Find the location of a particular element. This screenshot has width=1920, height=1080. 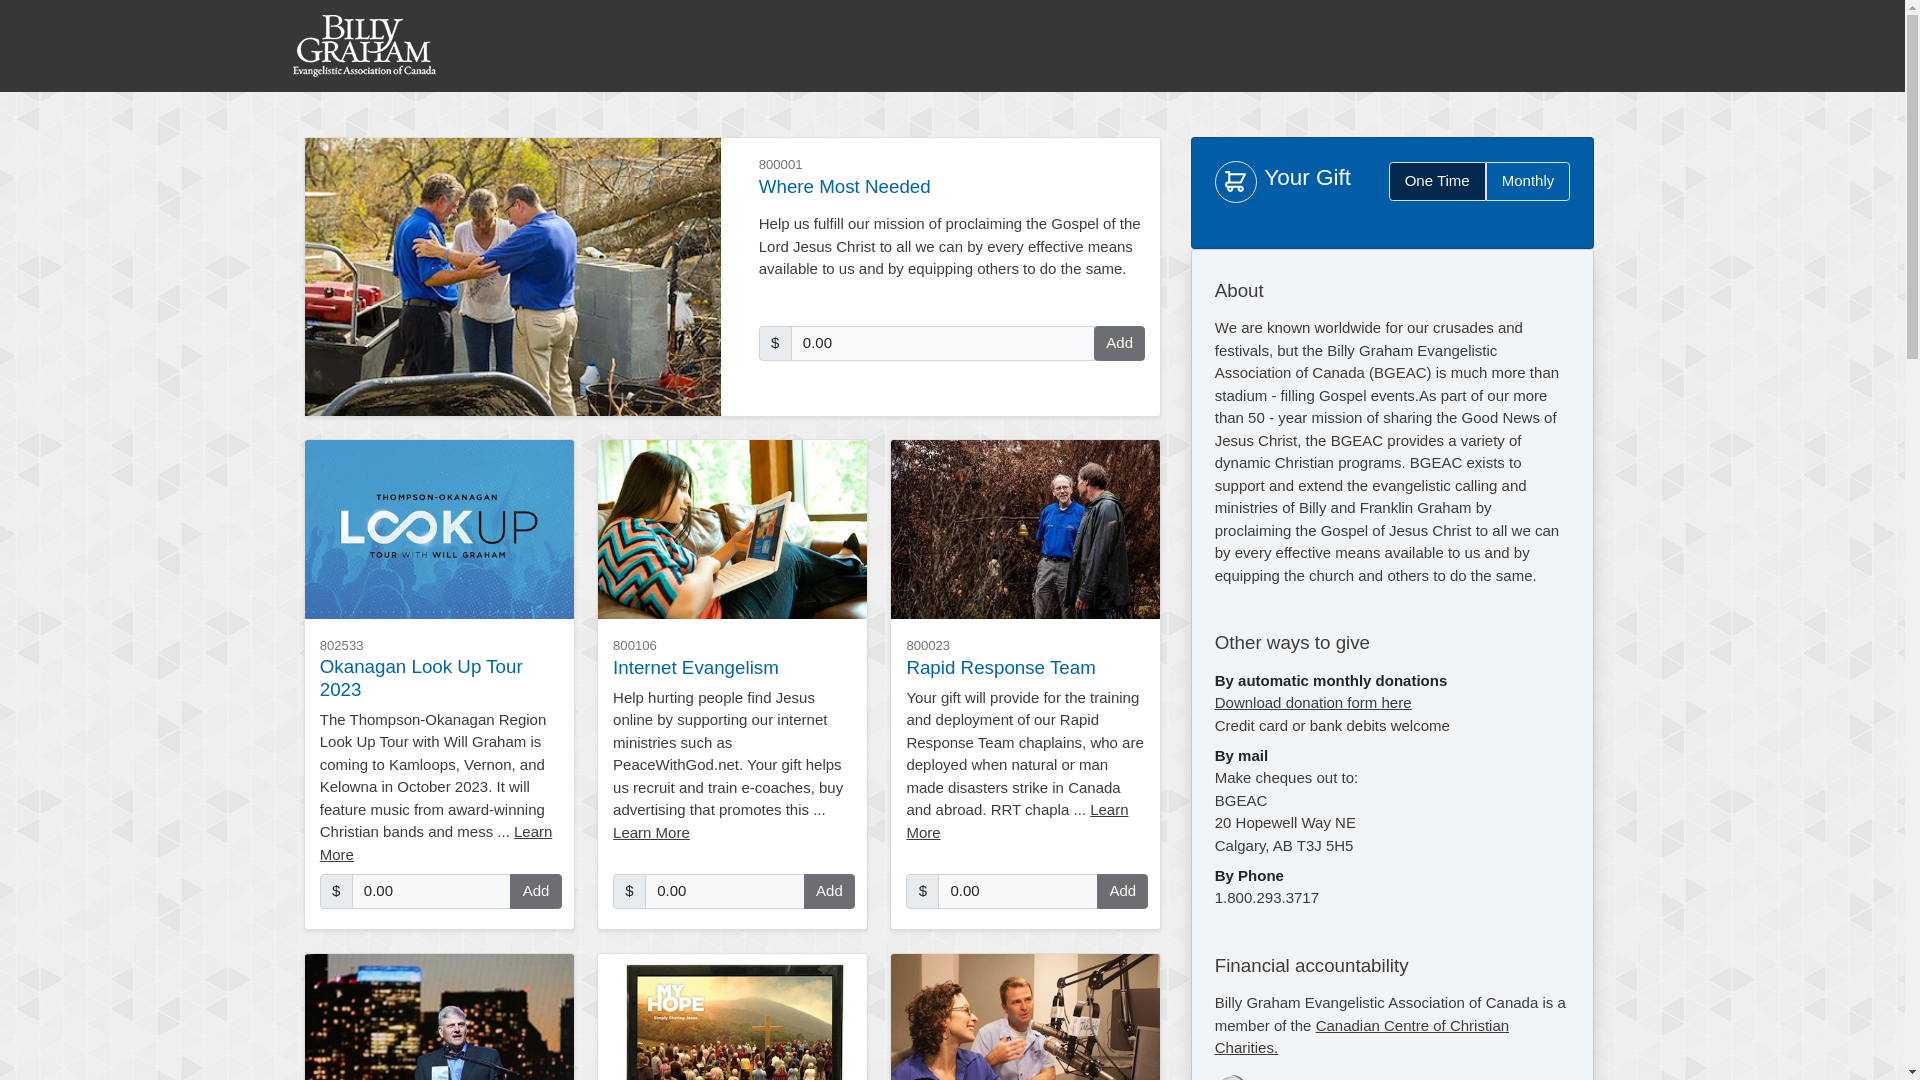

Add is located at coordinates (1122, 892).